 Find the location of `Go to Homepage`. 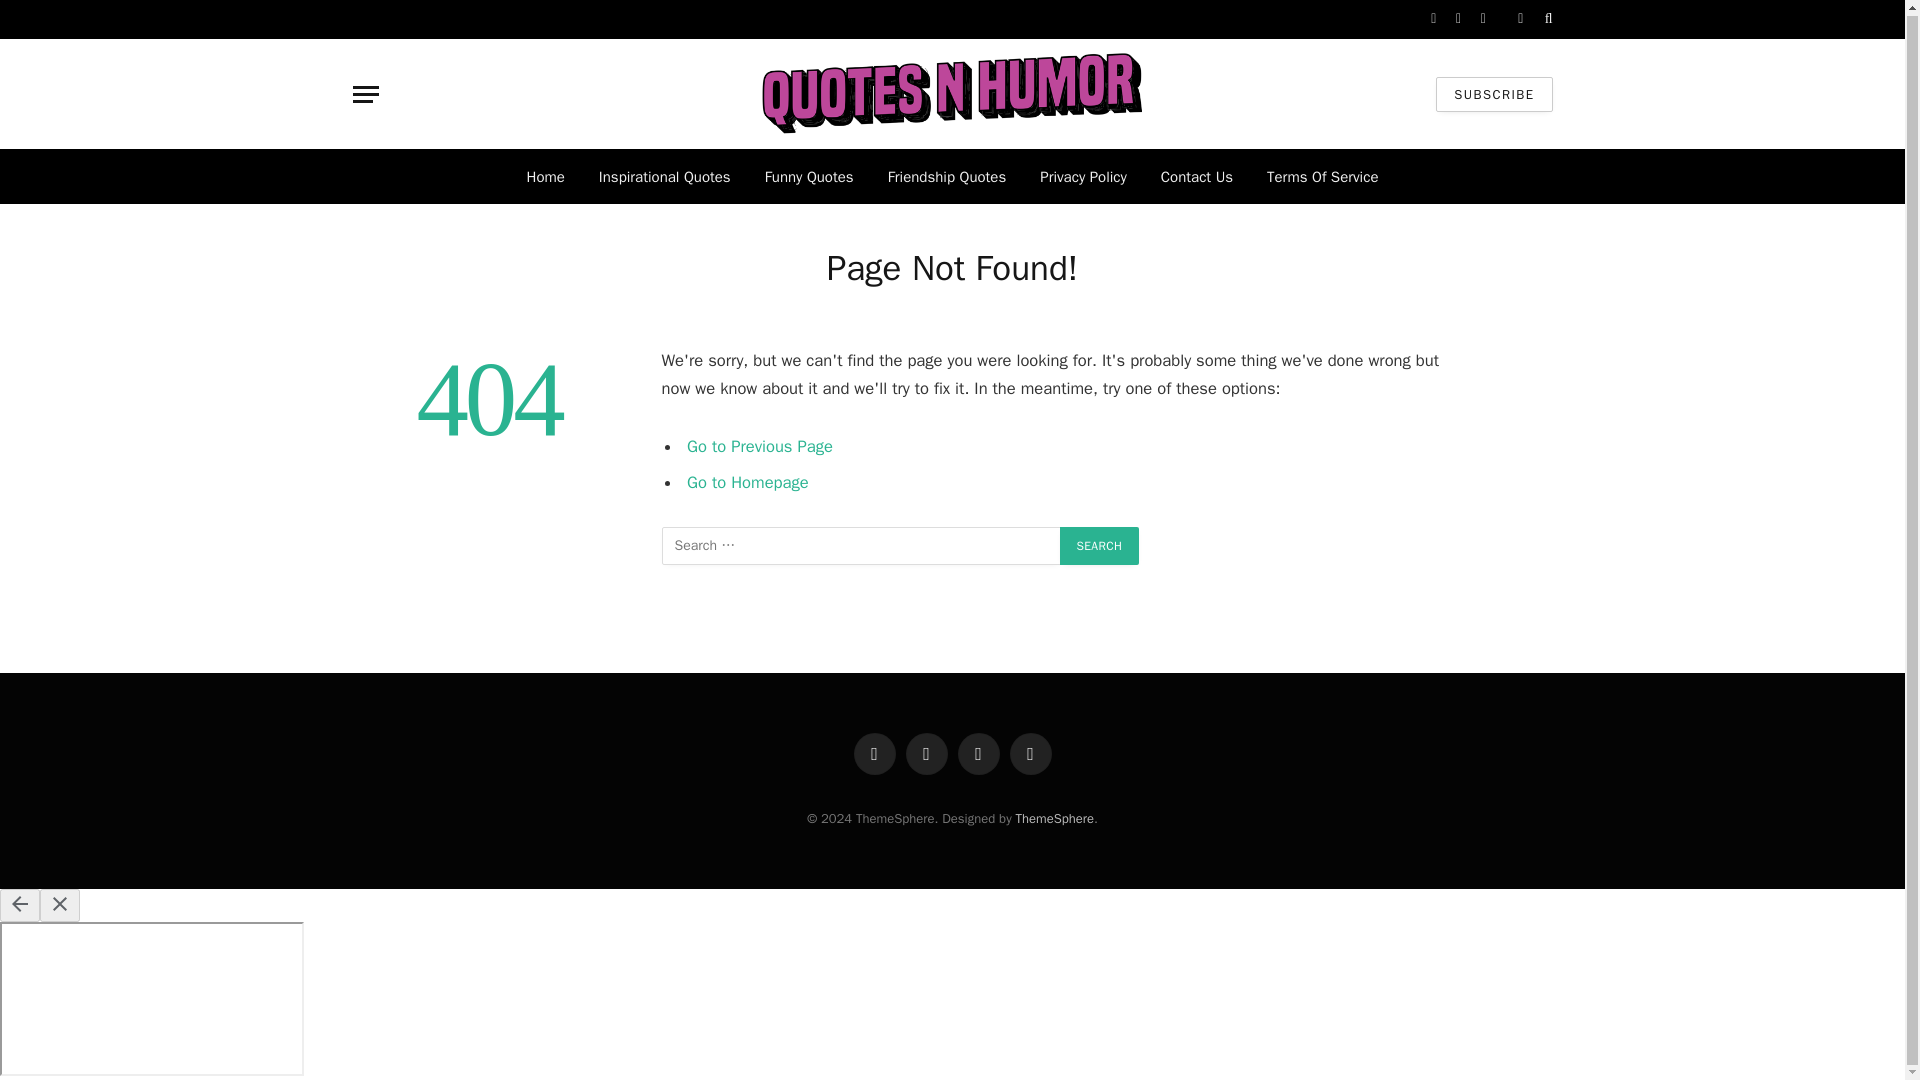

Go to Homepage is located at coordinates (748, 481).